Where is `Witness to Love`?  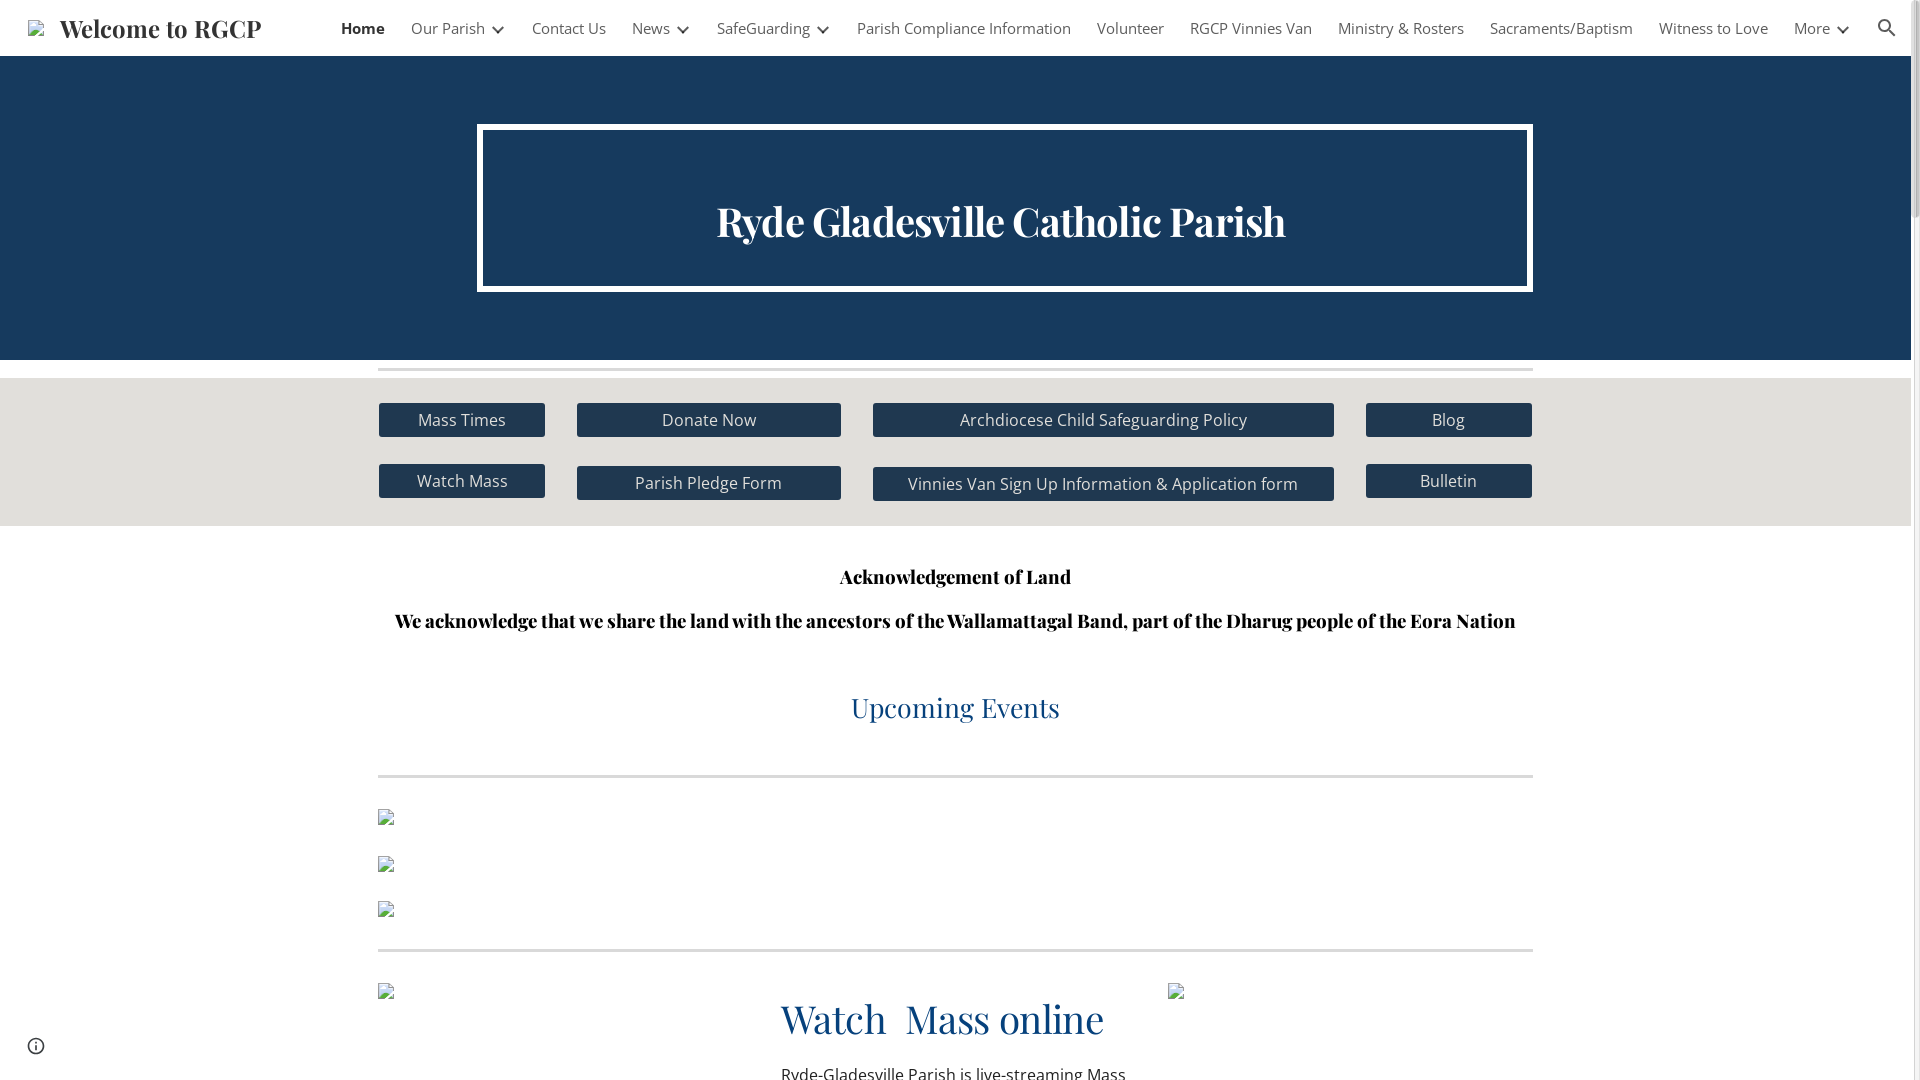 Witness to Love is located at coordinates (1714, 28).